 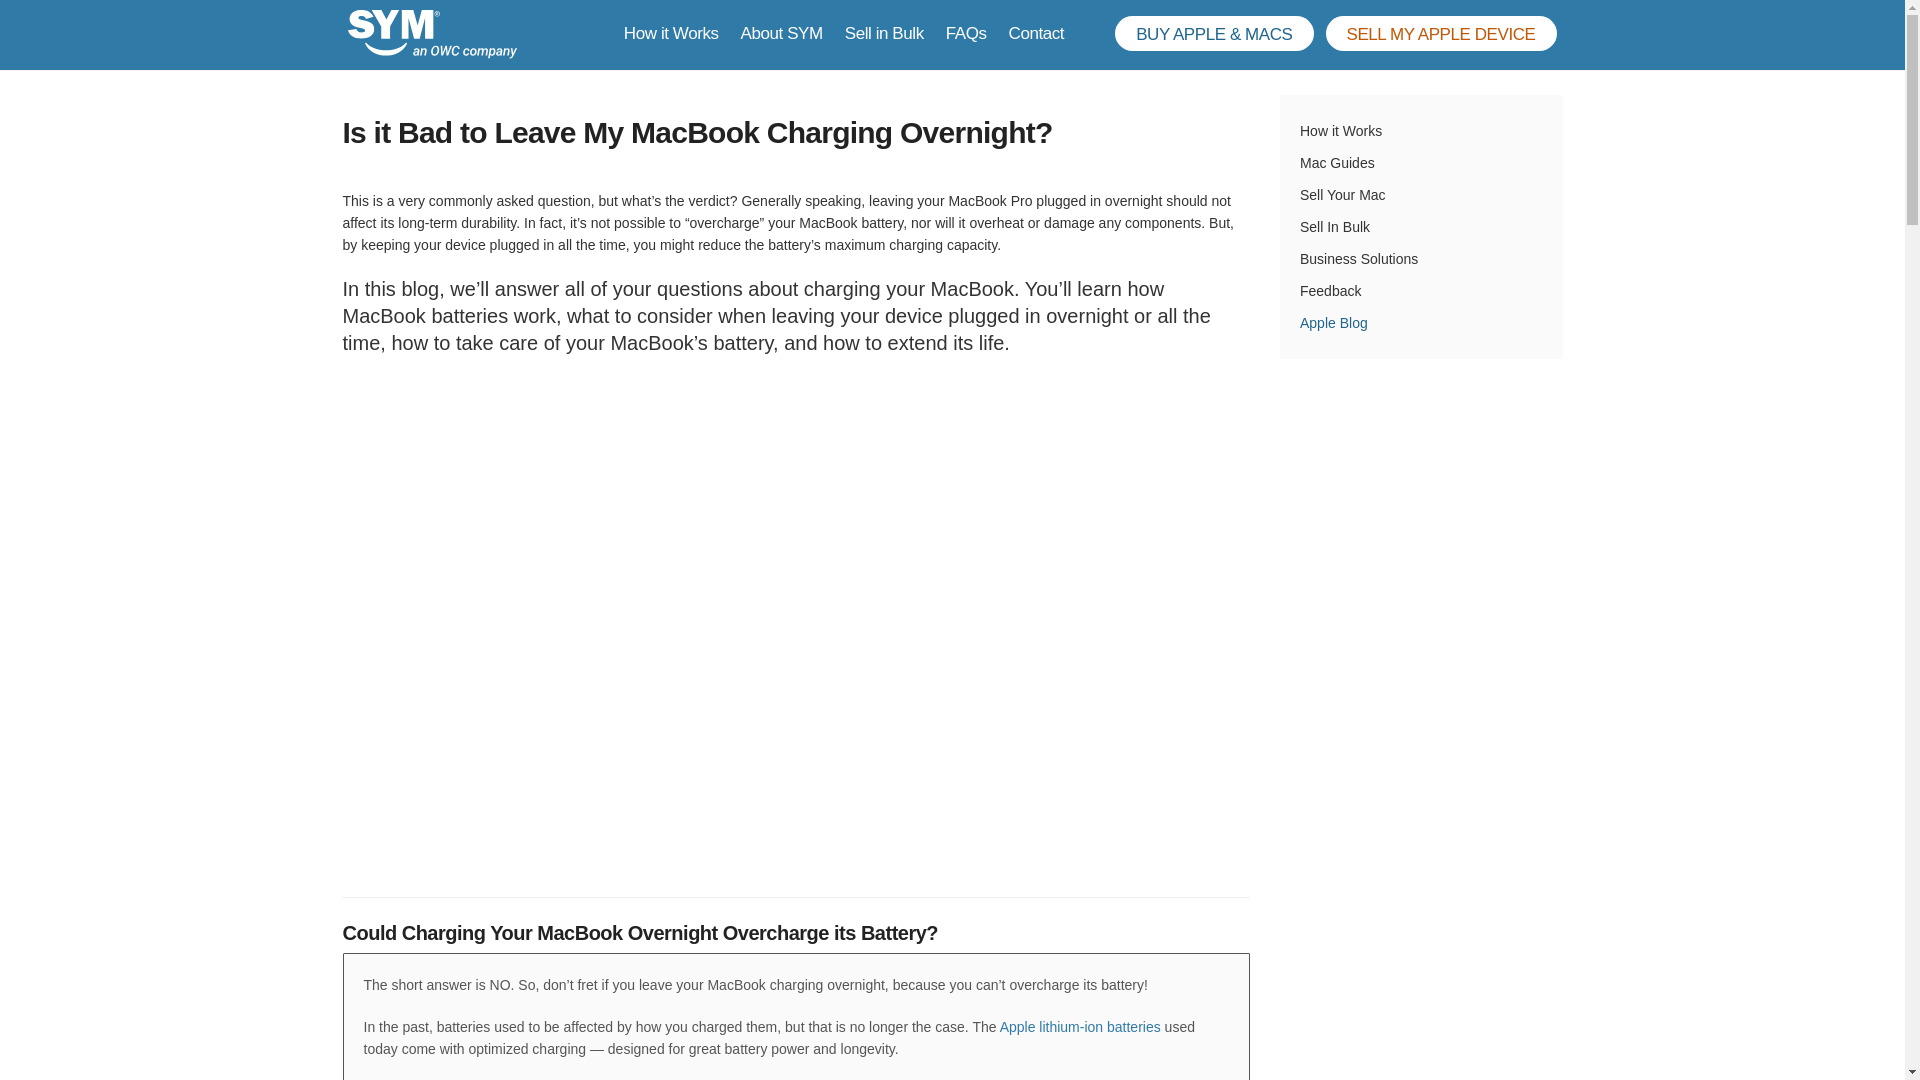 I want to click on How it Works, so click(x=672, y=33).